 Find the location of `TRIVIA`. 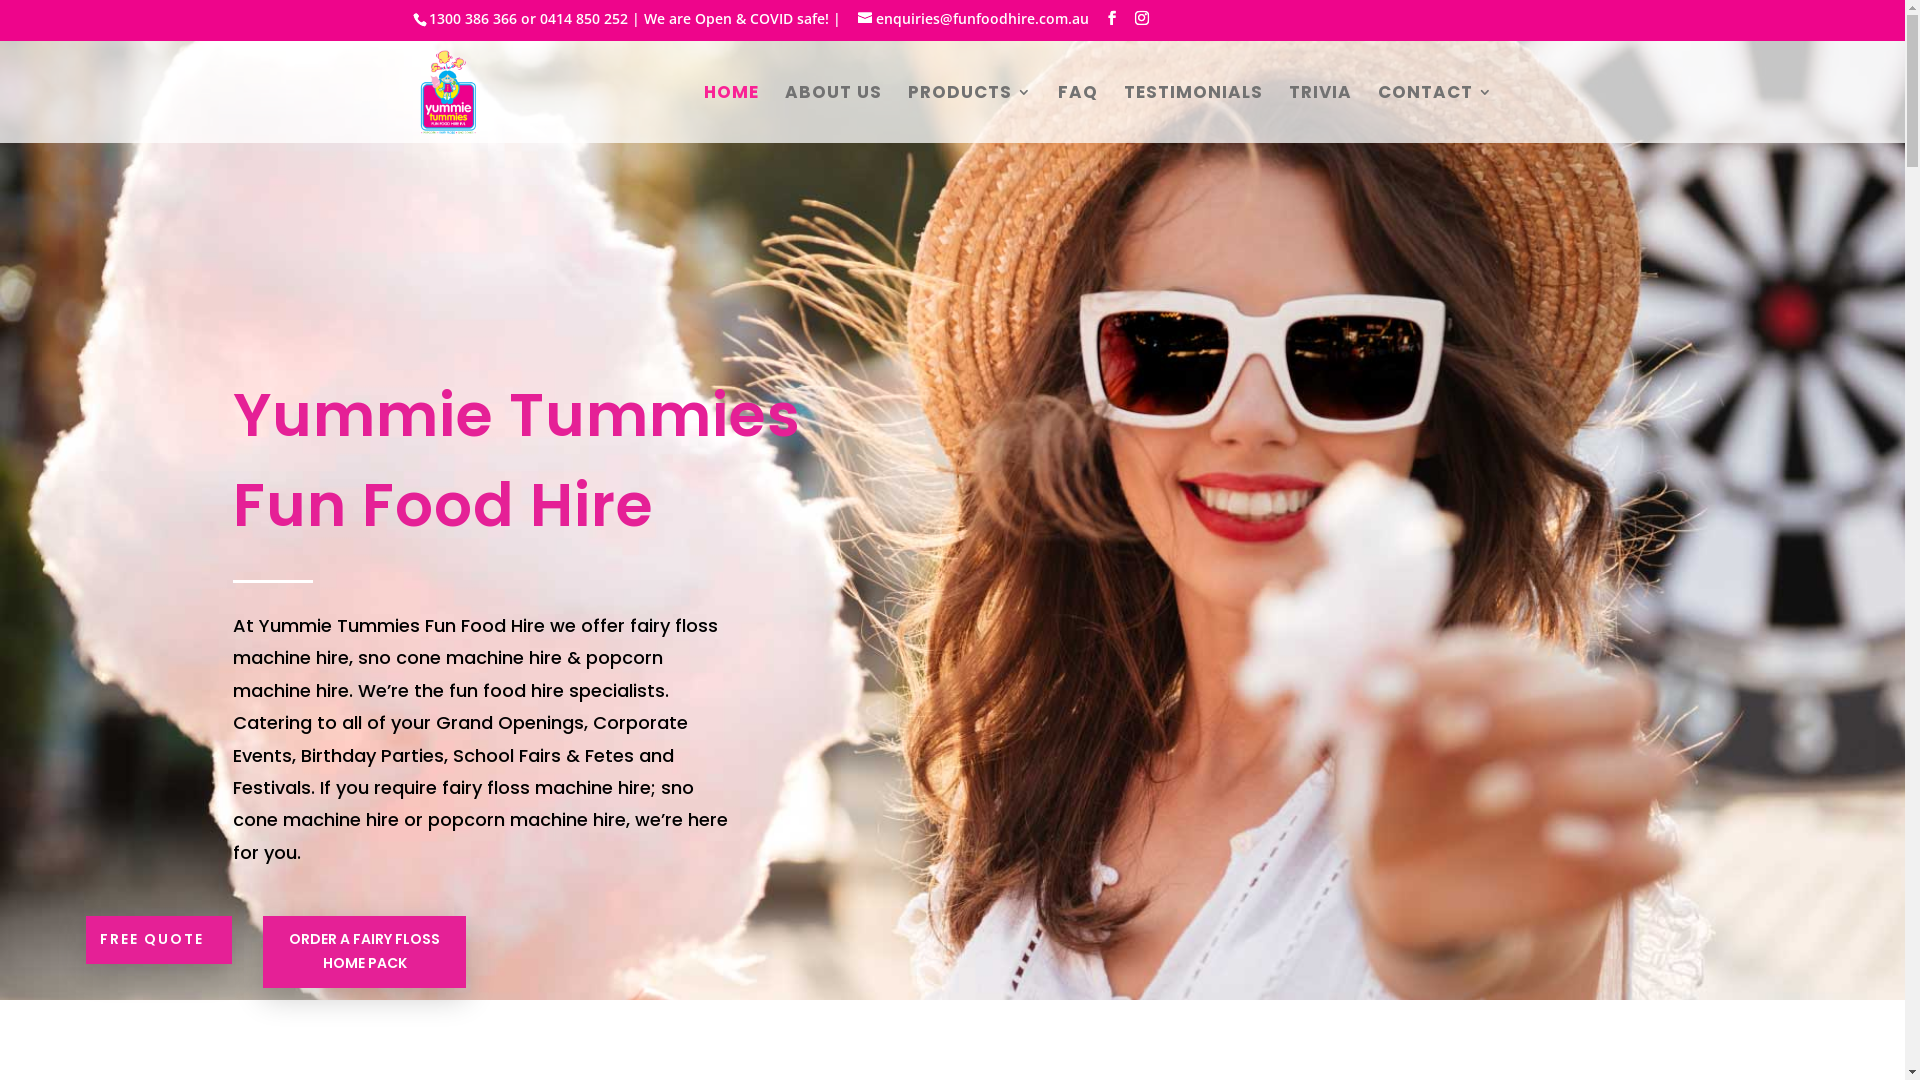

TRIVIA is located at coordinates (1320, 114).